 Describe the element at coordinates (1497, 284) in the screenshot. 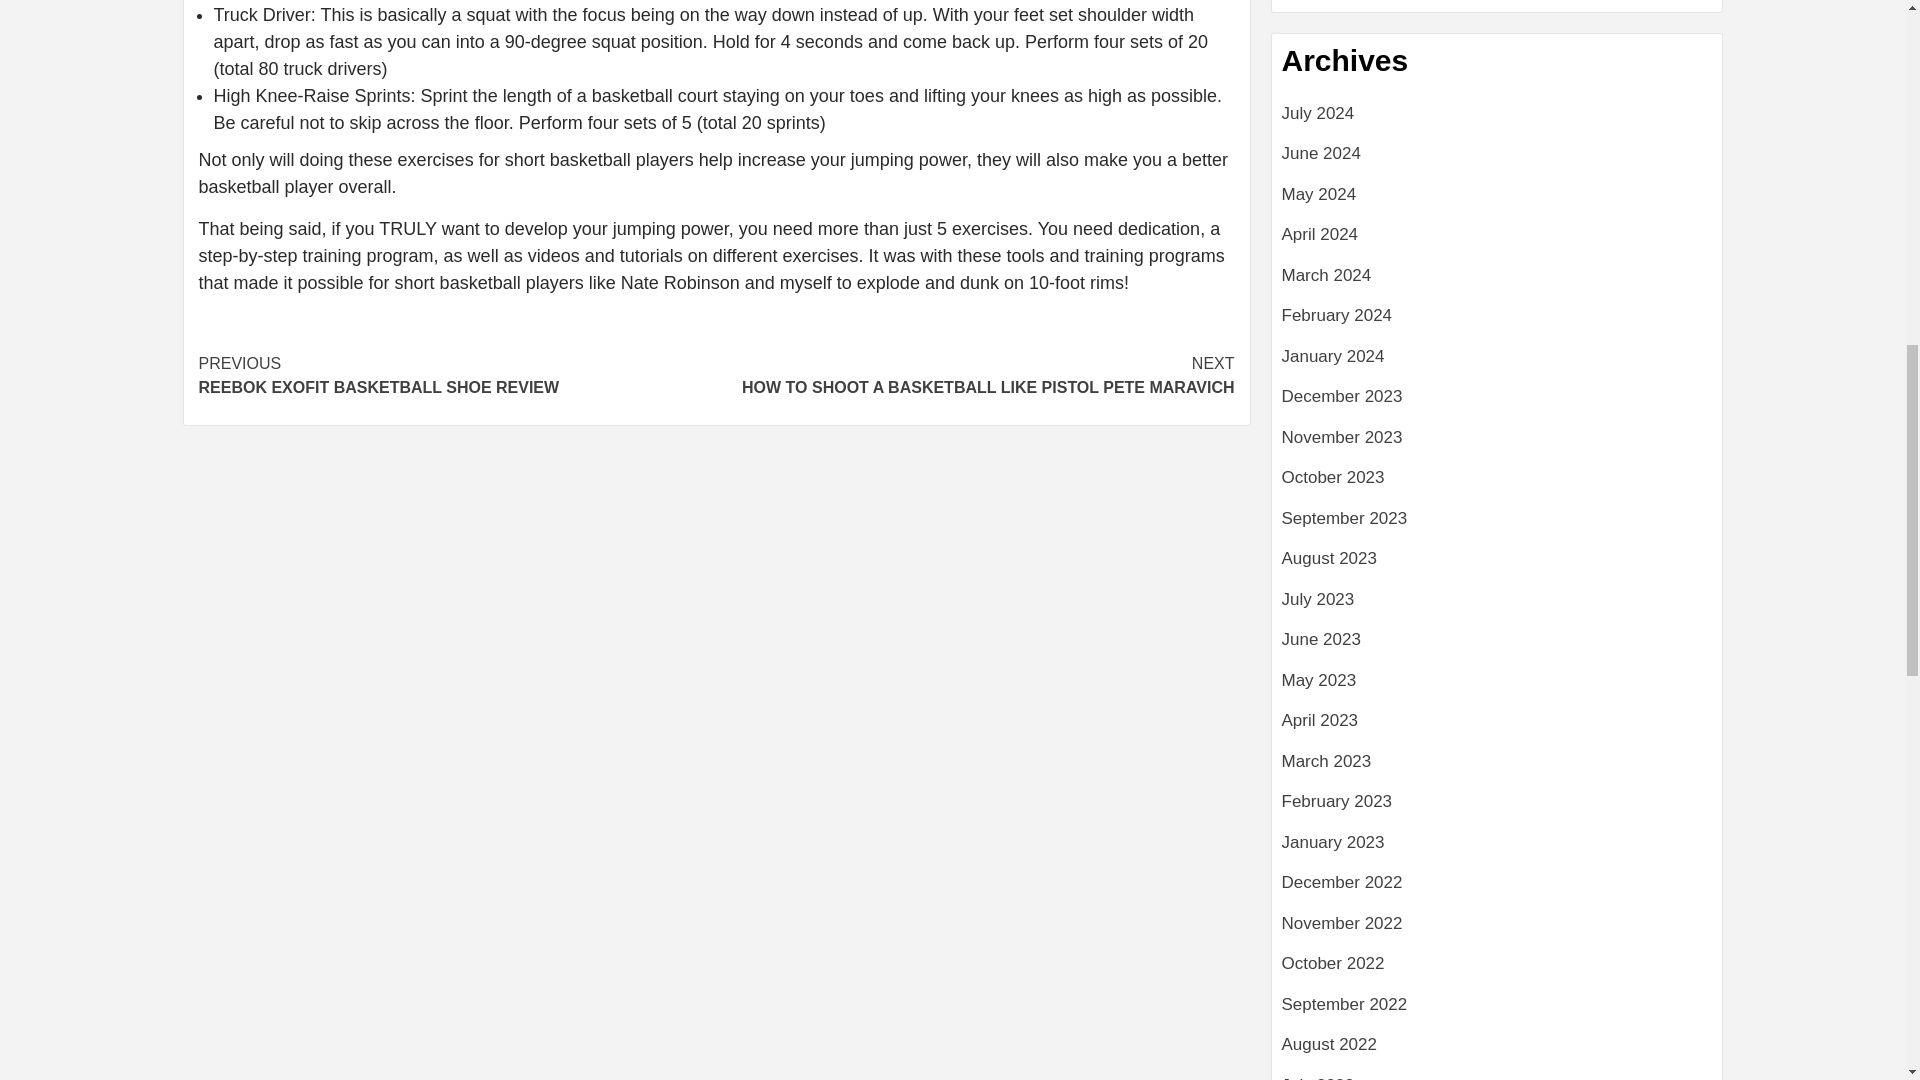

I see `February 2024` at that location.